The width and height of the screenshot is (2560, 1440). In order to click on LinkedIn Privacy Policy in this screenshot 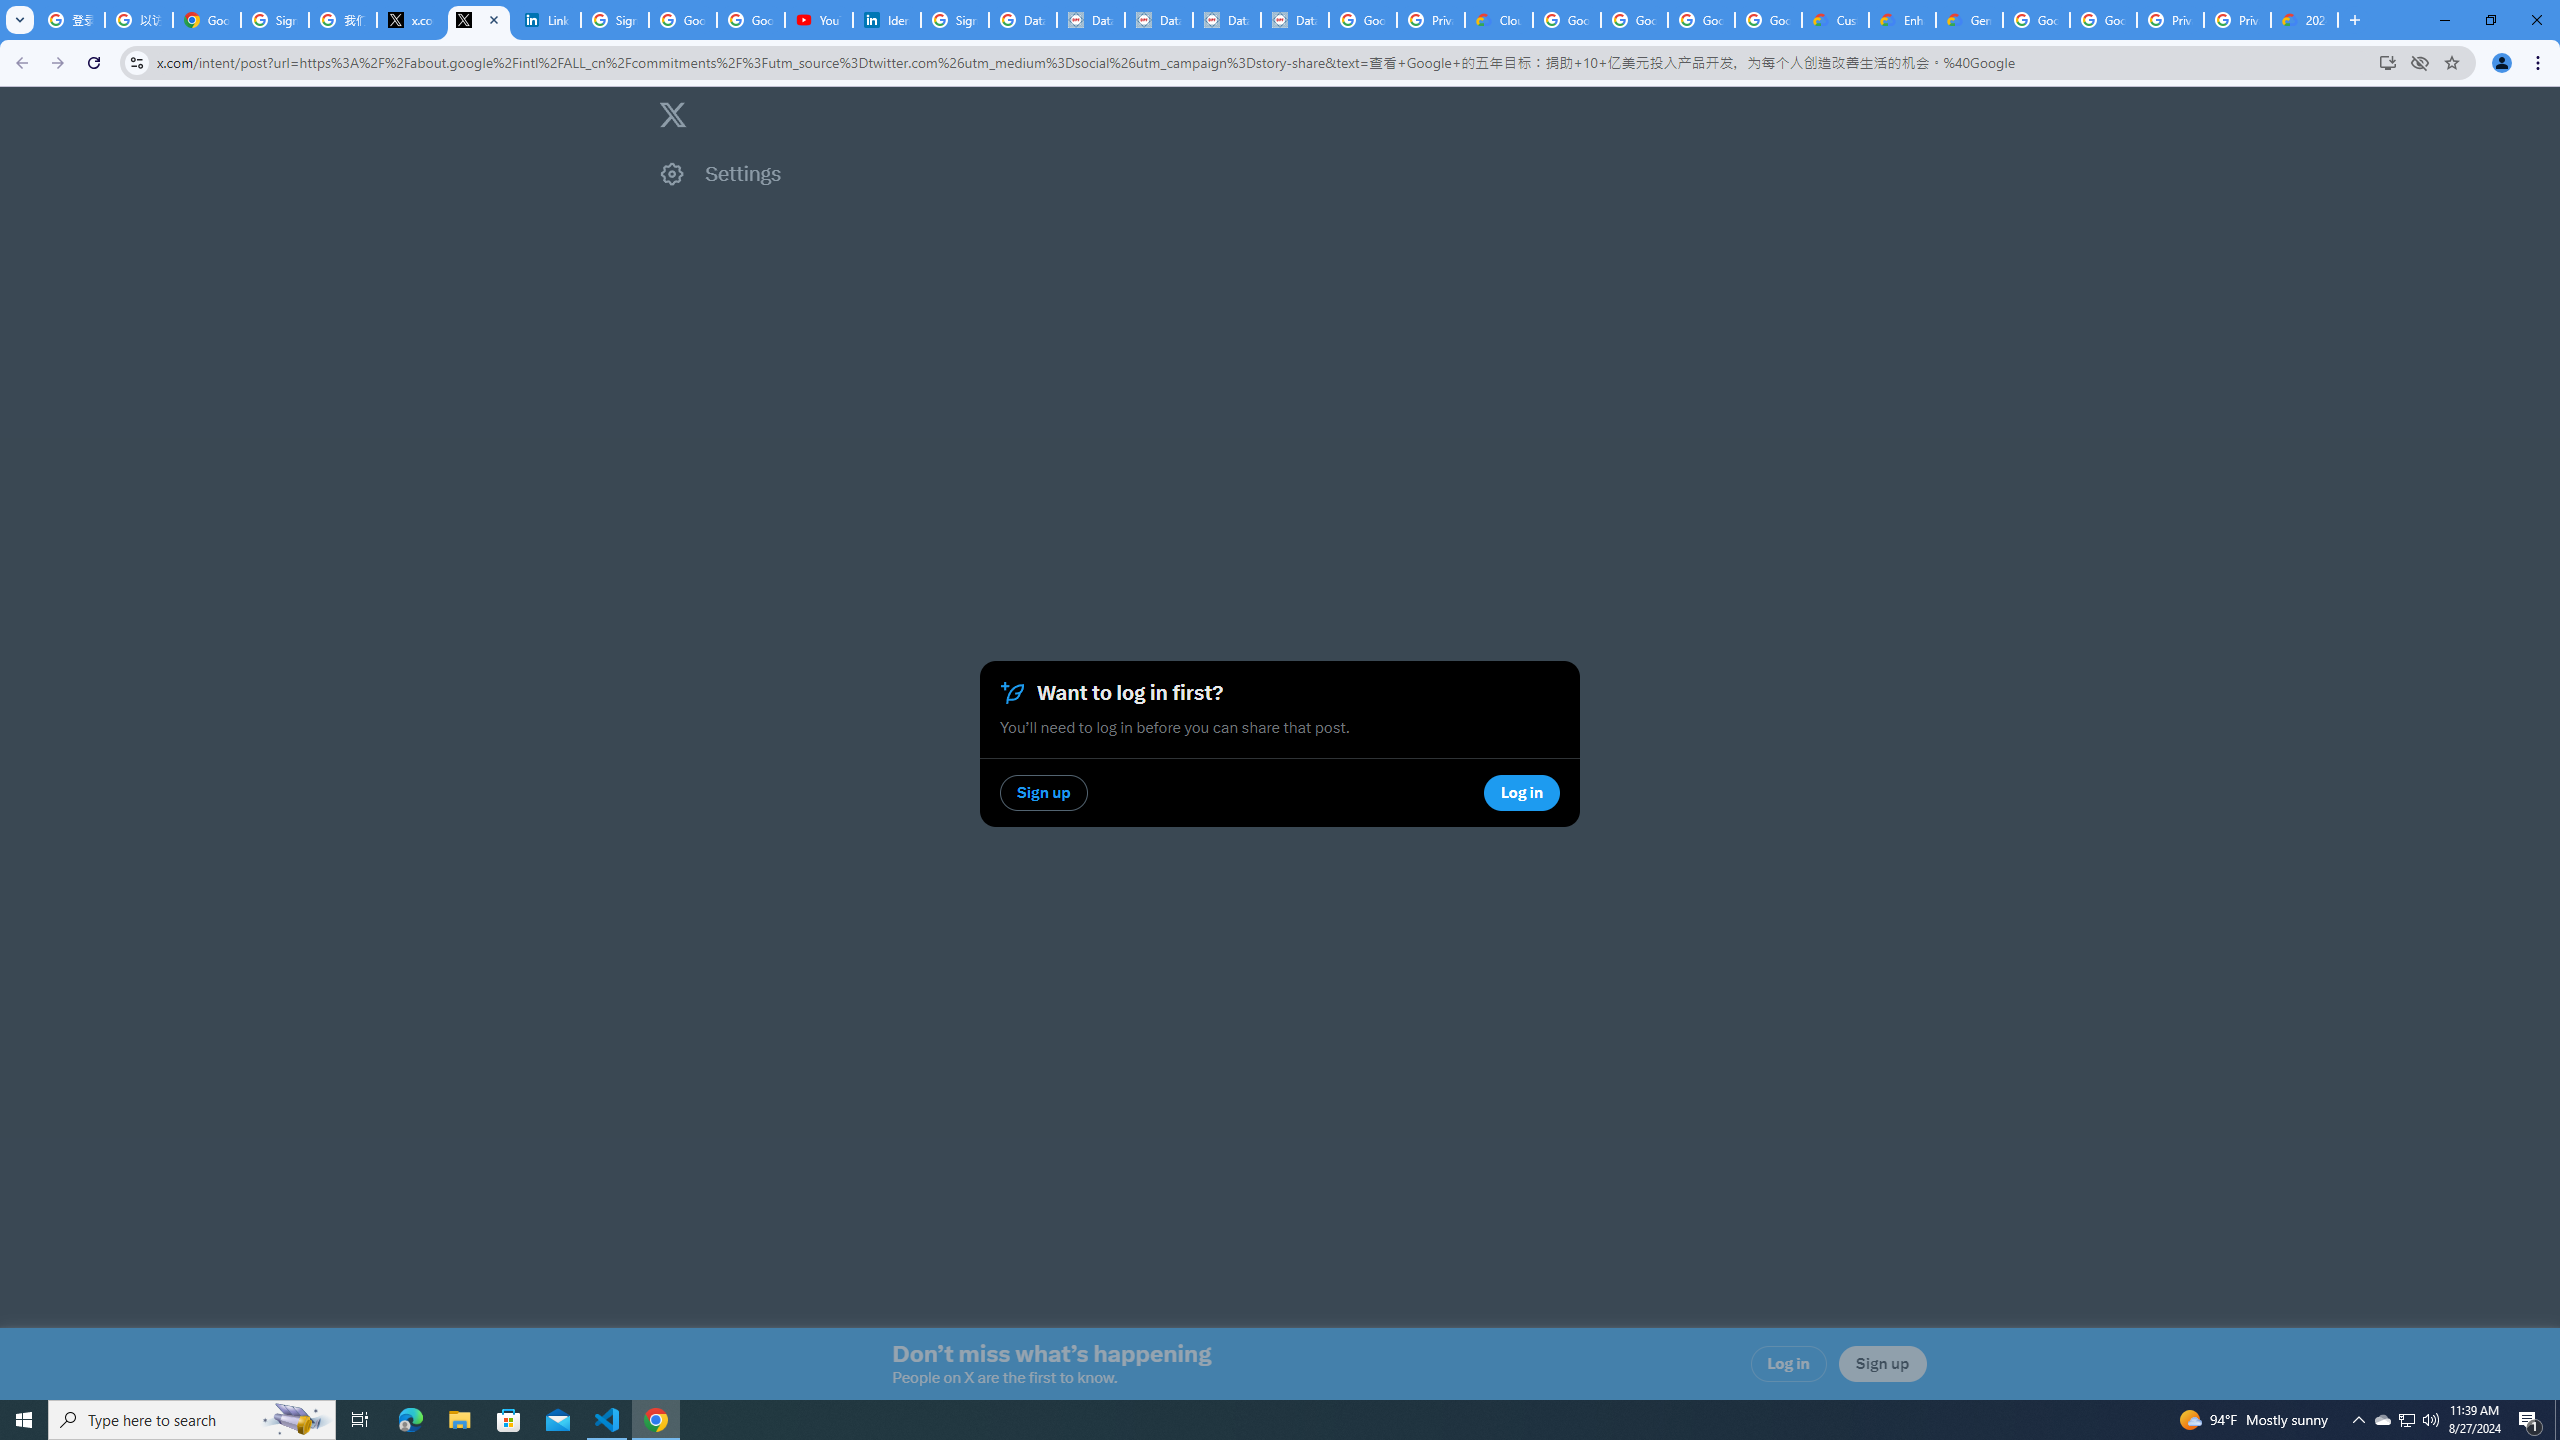, I will do `click(546, 20)`.